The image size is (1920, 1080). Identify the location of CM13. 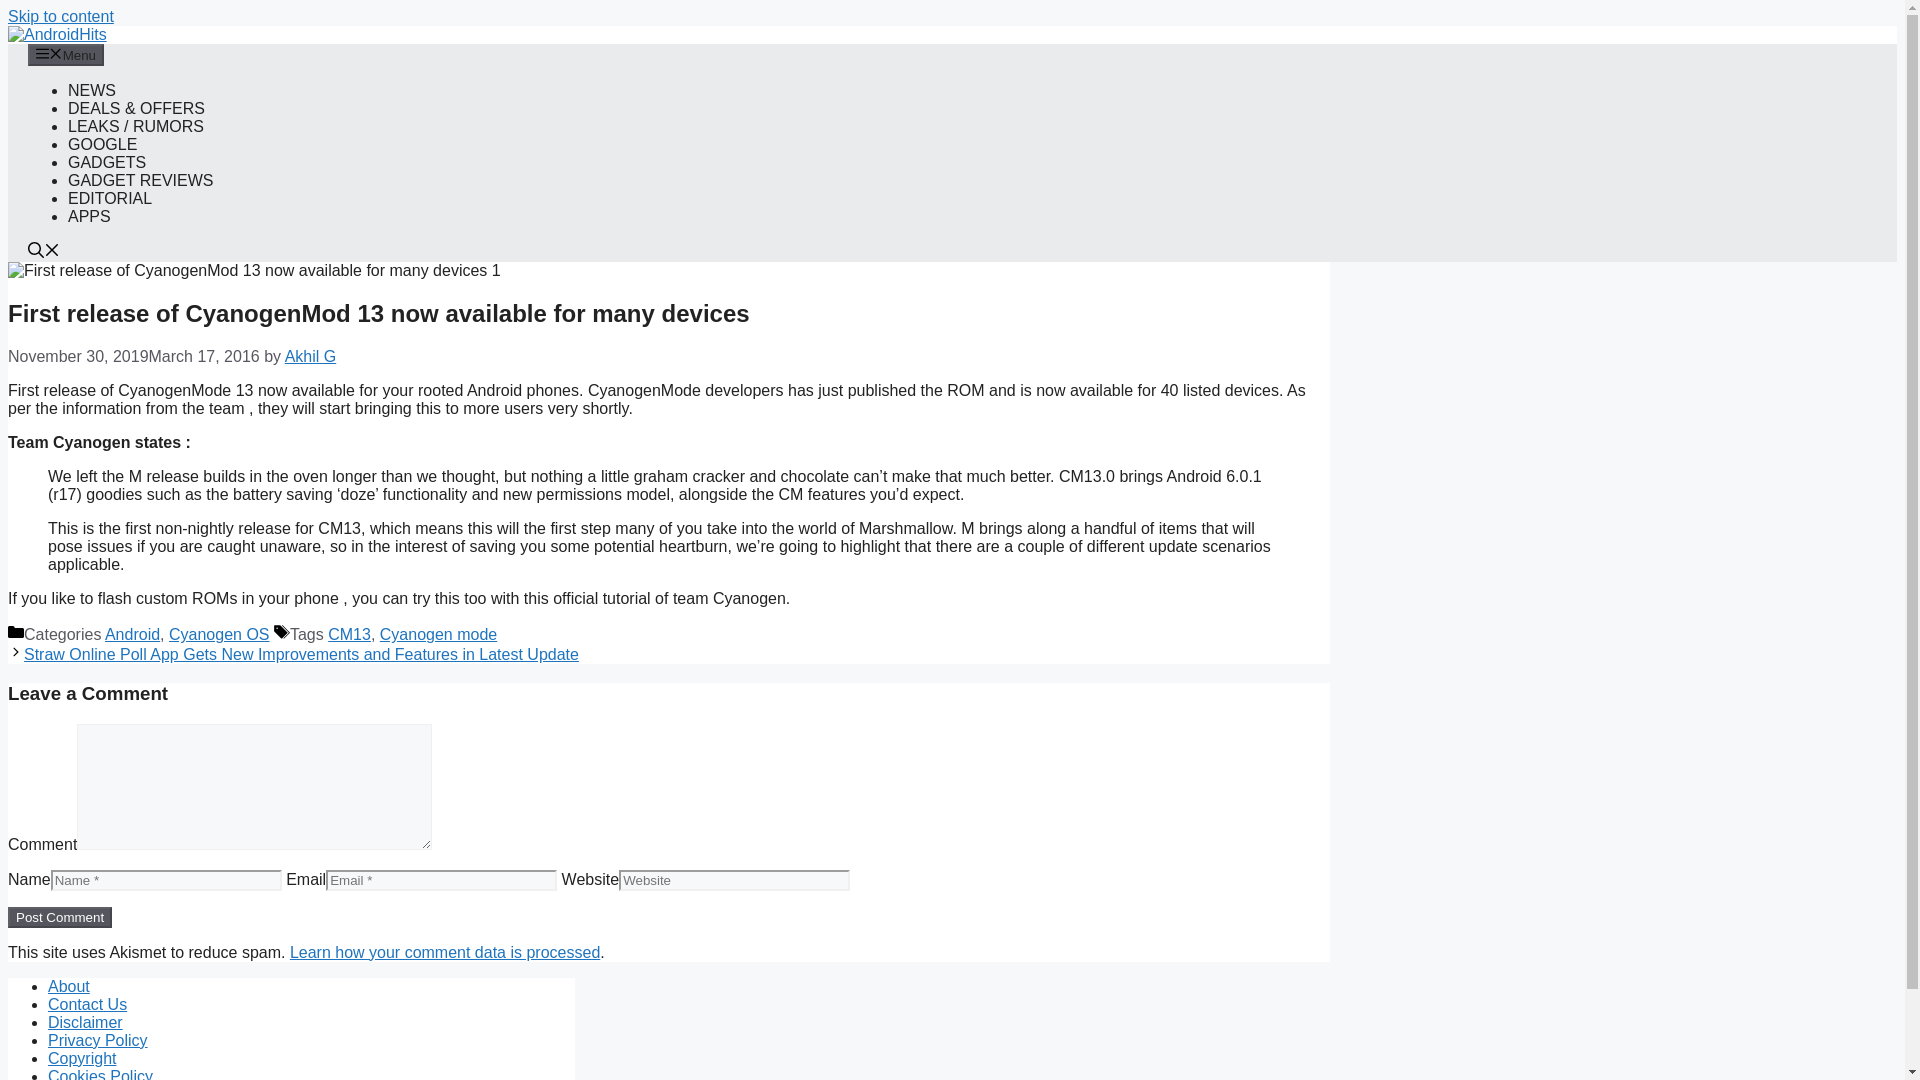
(349, 634).